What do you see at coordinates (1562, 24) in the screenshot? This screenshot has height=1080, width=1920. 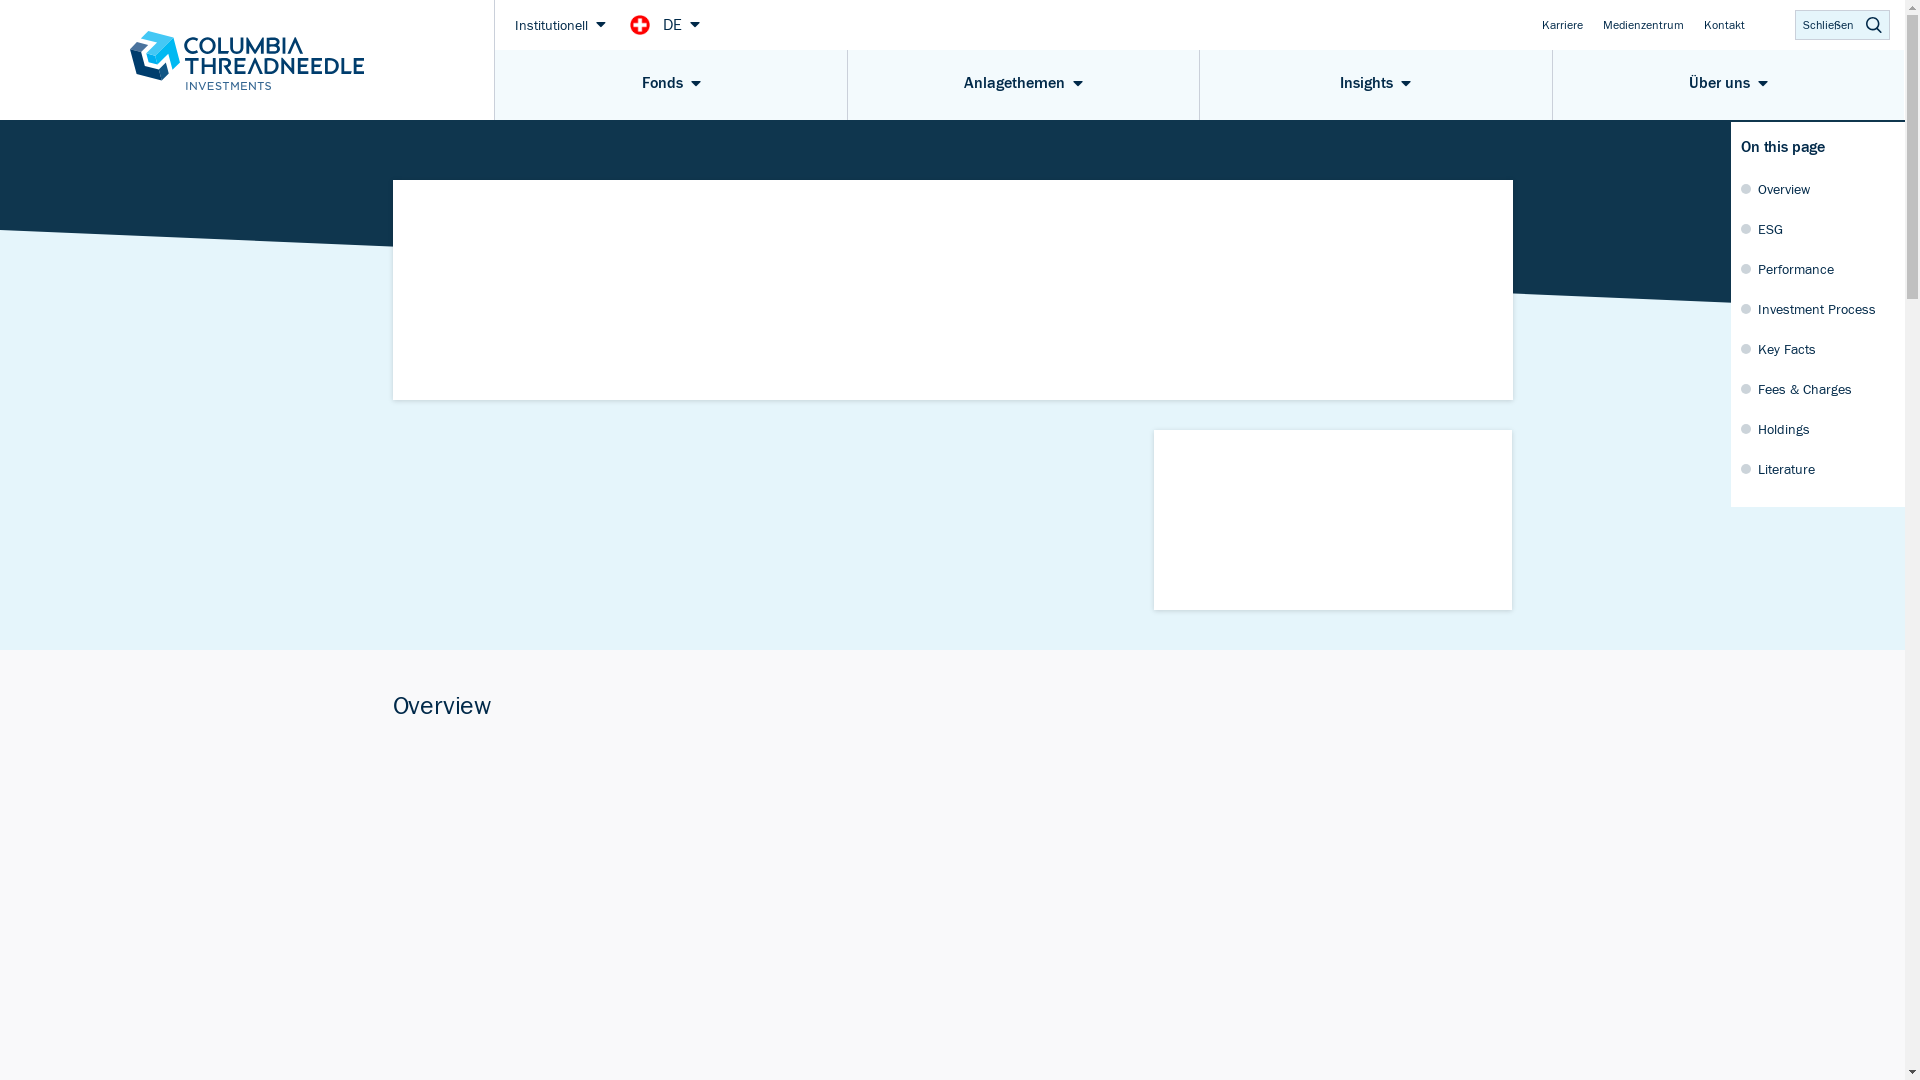 I see `Karriere` at bounding box center [1562, 24].